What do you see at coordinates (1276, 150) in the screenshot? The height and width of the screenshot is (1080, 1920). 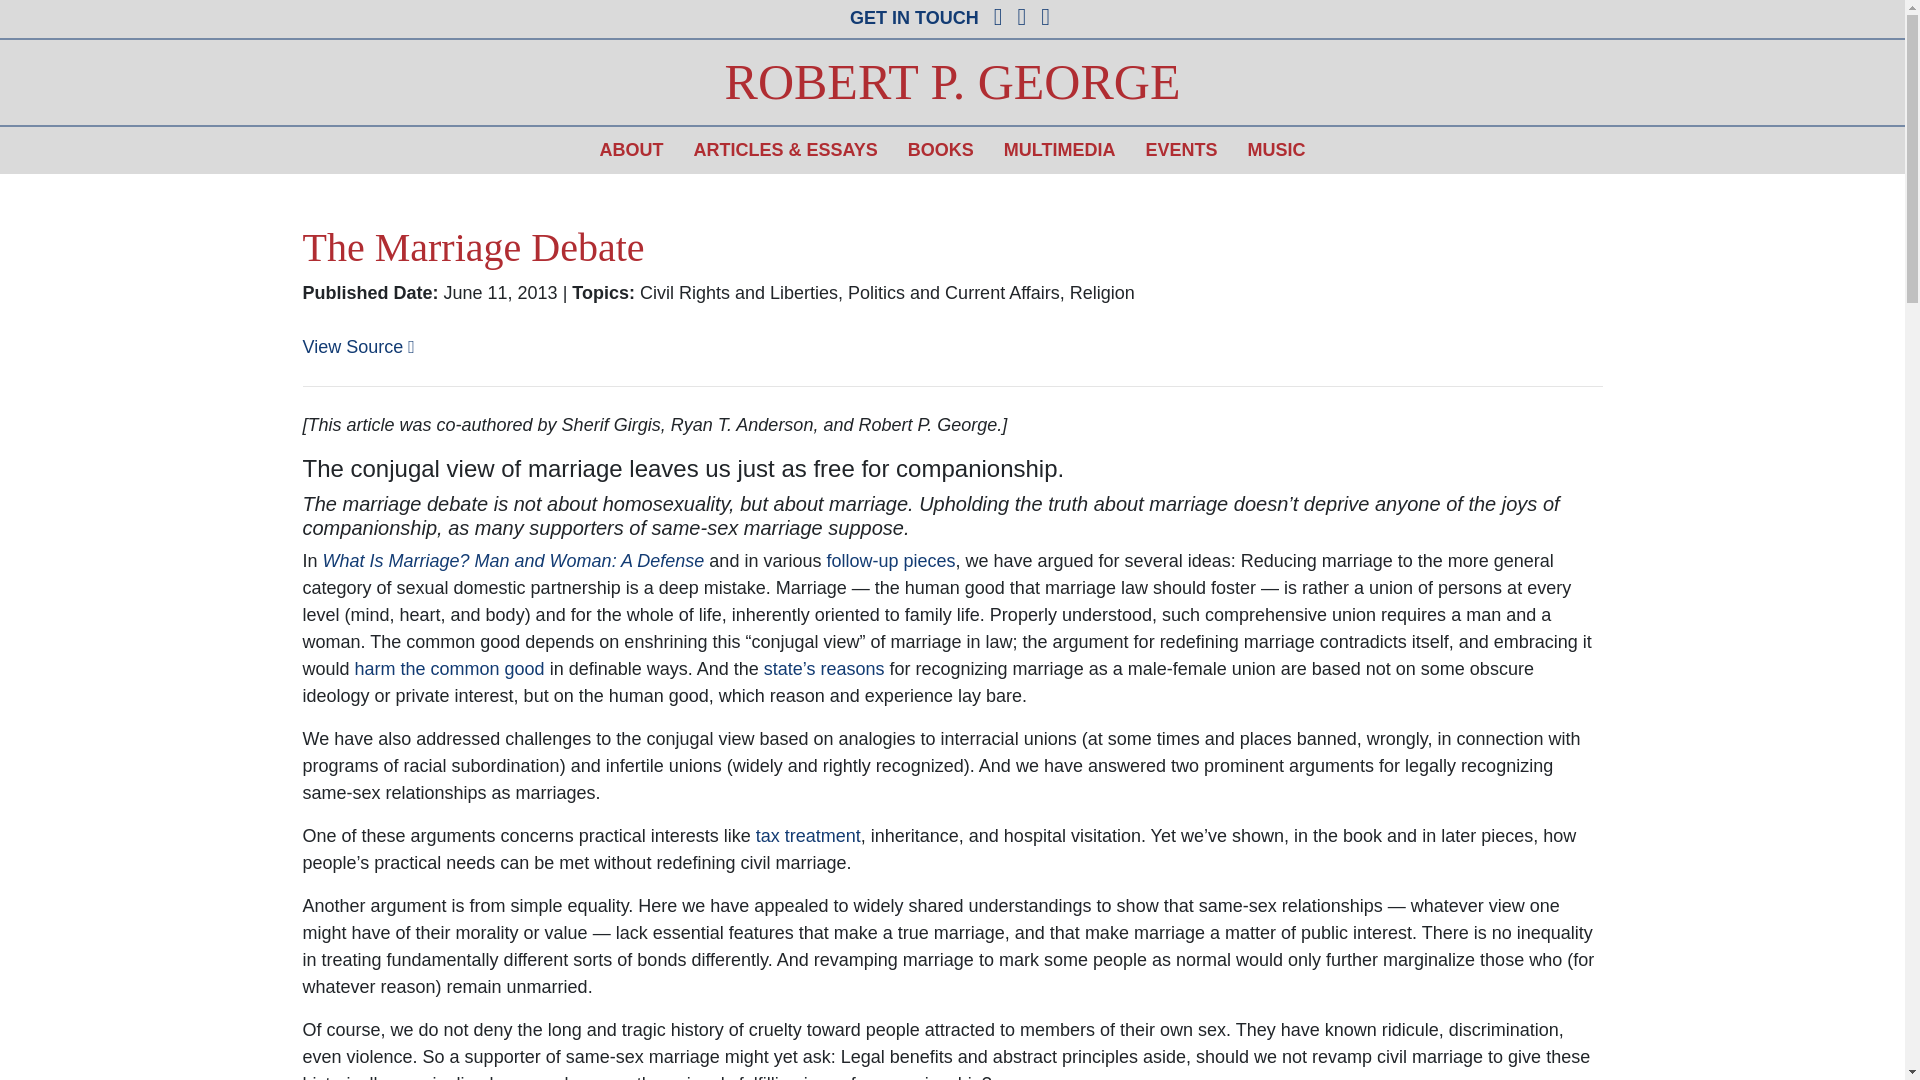 I see `MUSIC` at bounding box center [1276, 150].